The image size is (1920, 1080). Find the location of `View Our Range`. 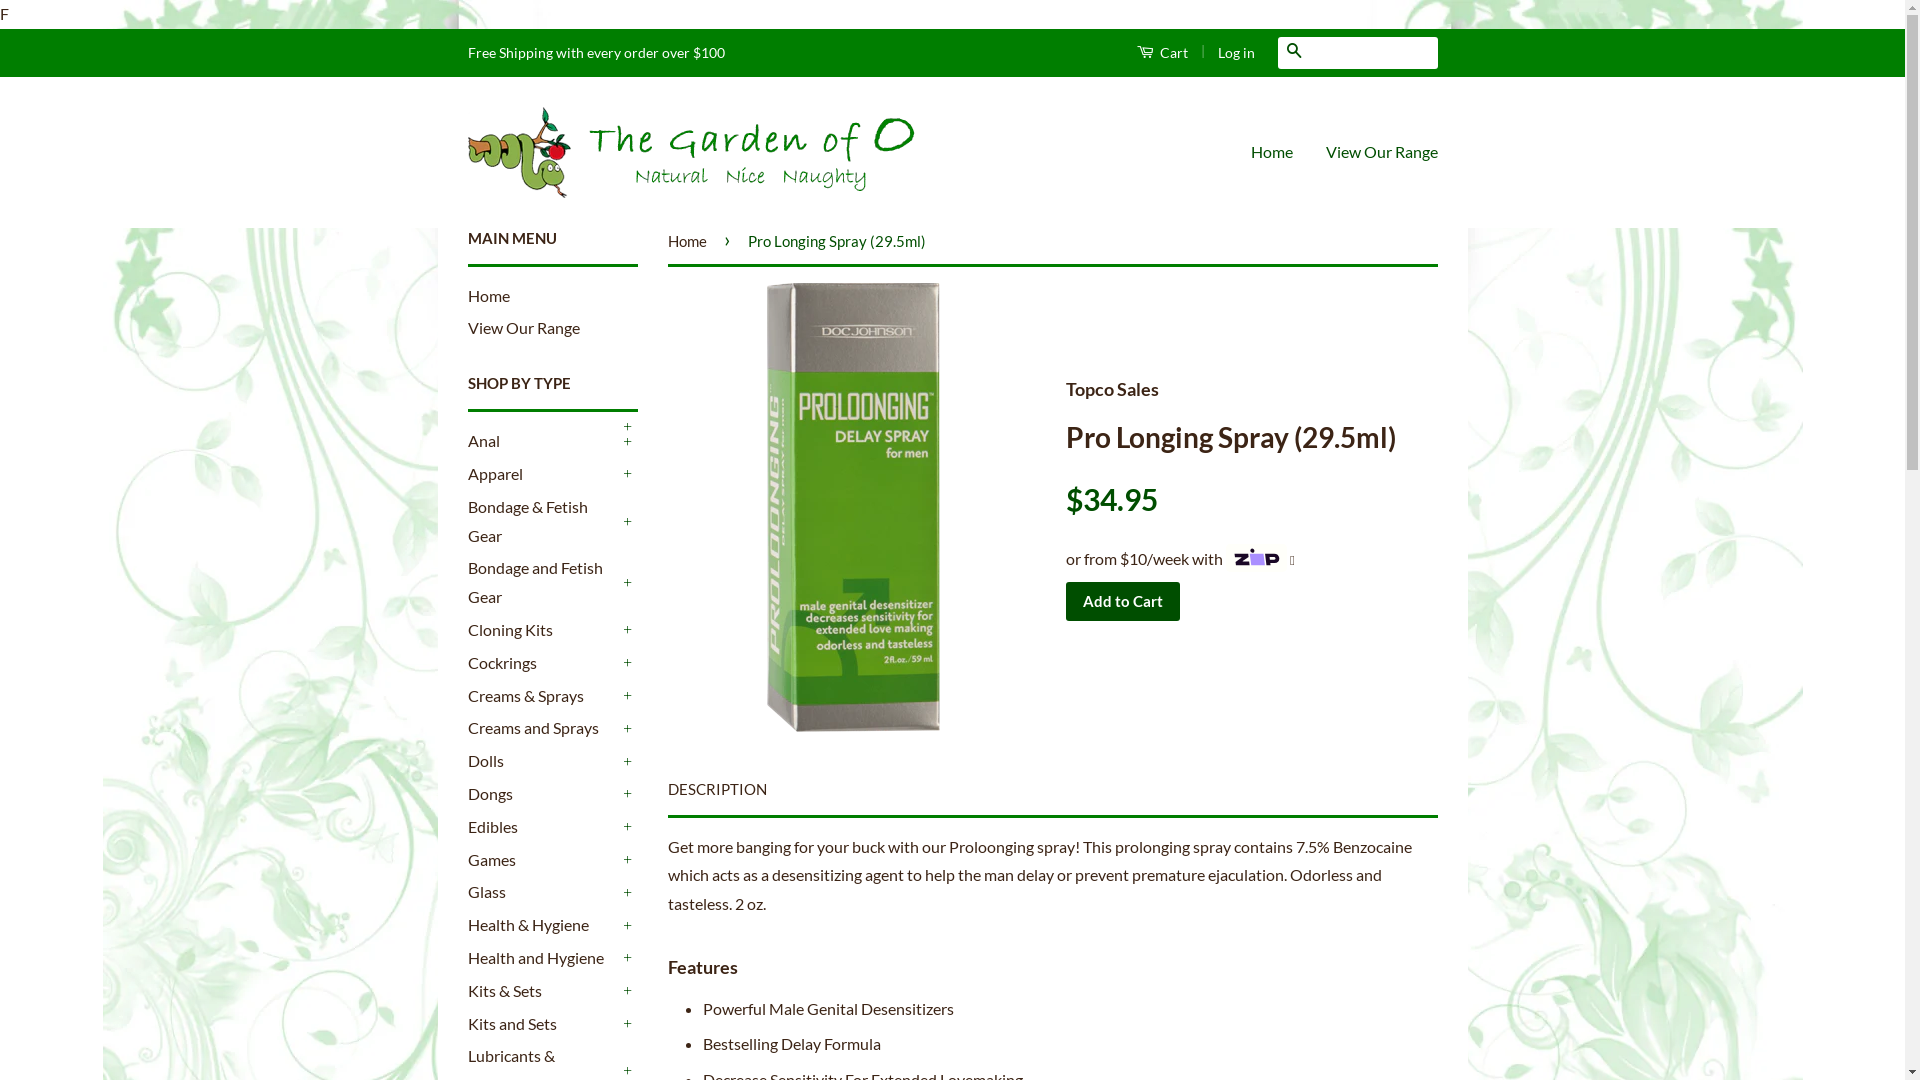

View Our Range is located at coordinates (1374, 152).